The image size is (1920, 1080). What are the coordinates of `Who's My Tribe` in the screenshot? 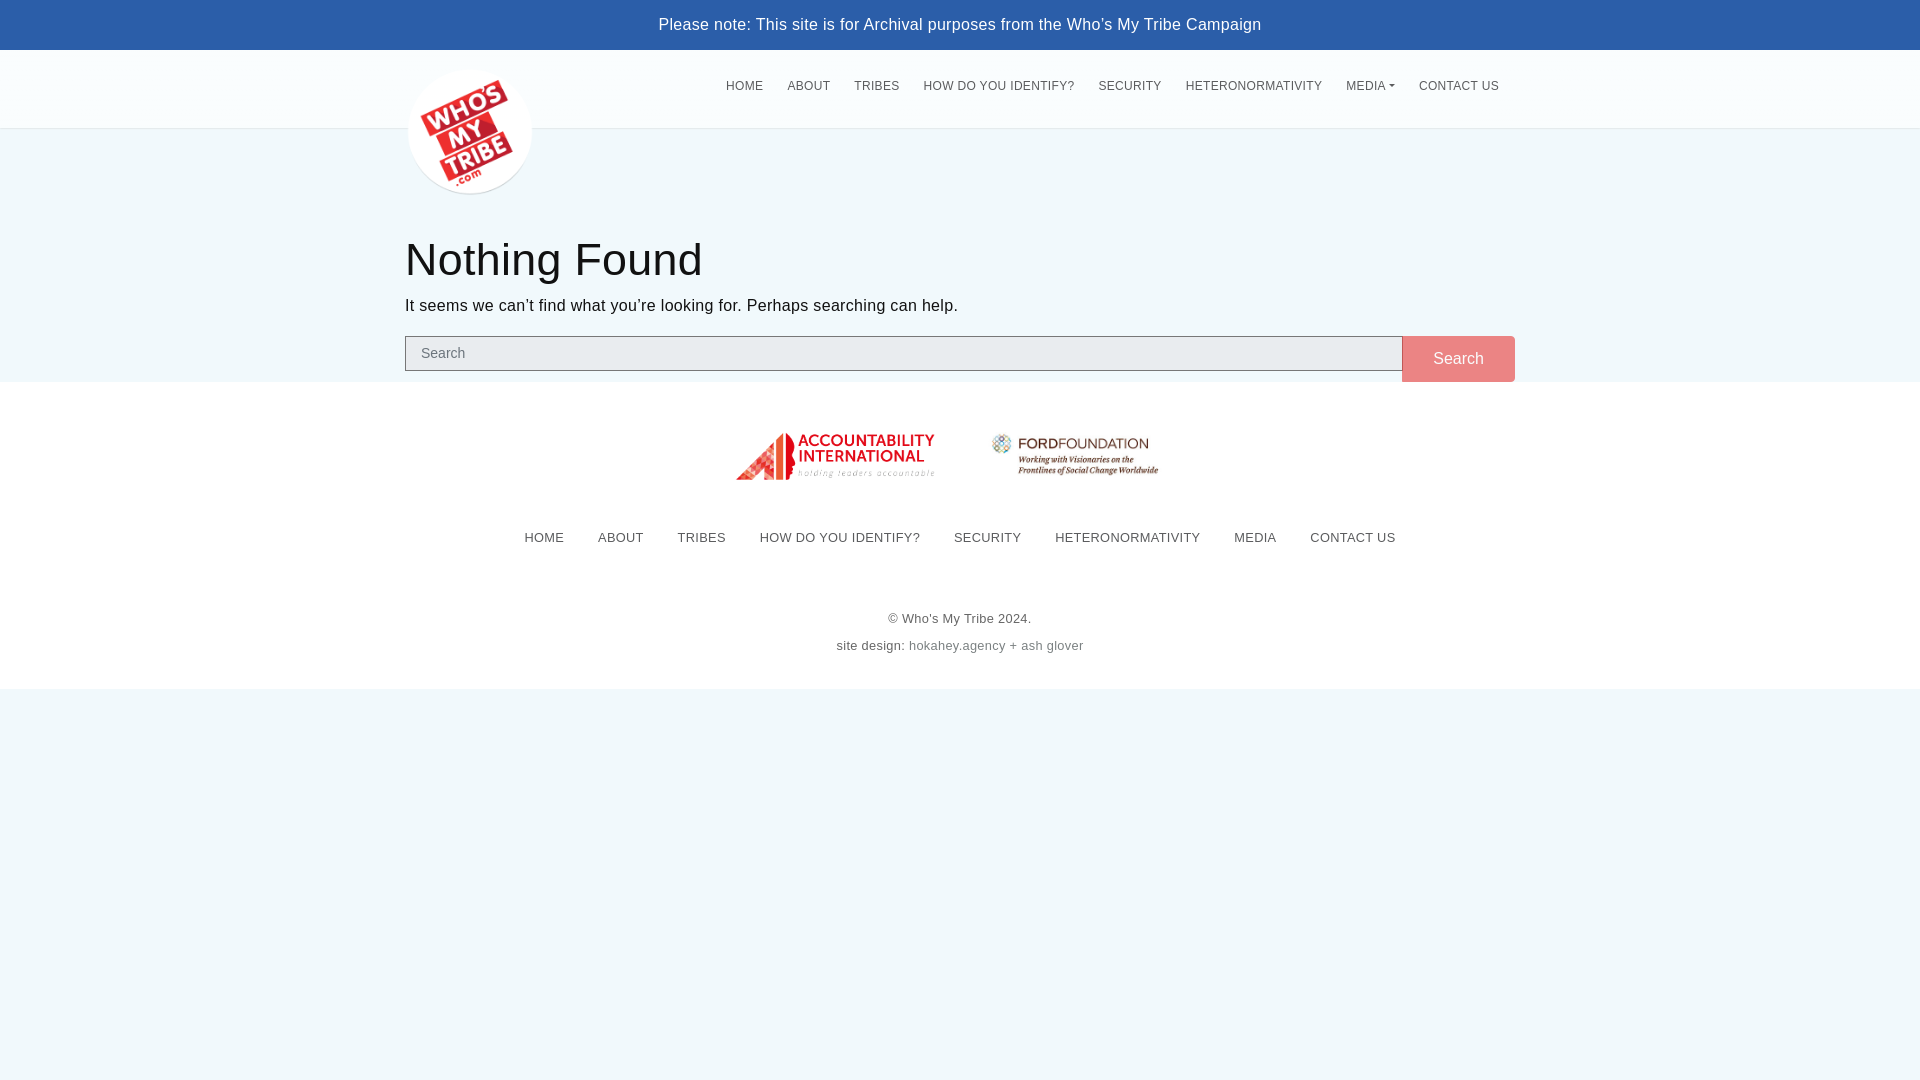 It's located at (470, 131).